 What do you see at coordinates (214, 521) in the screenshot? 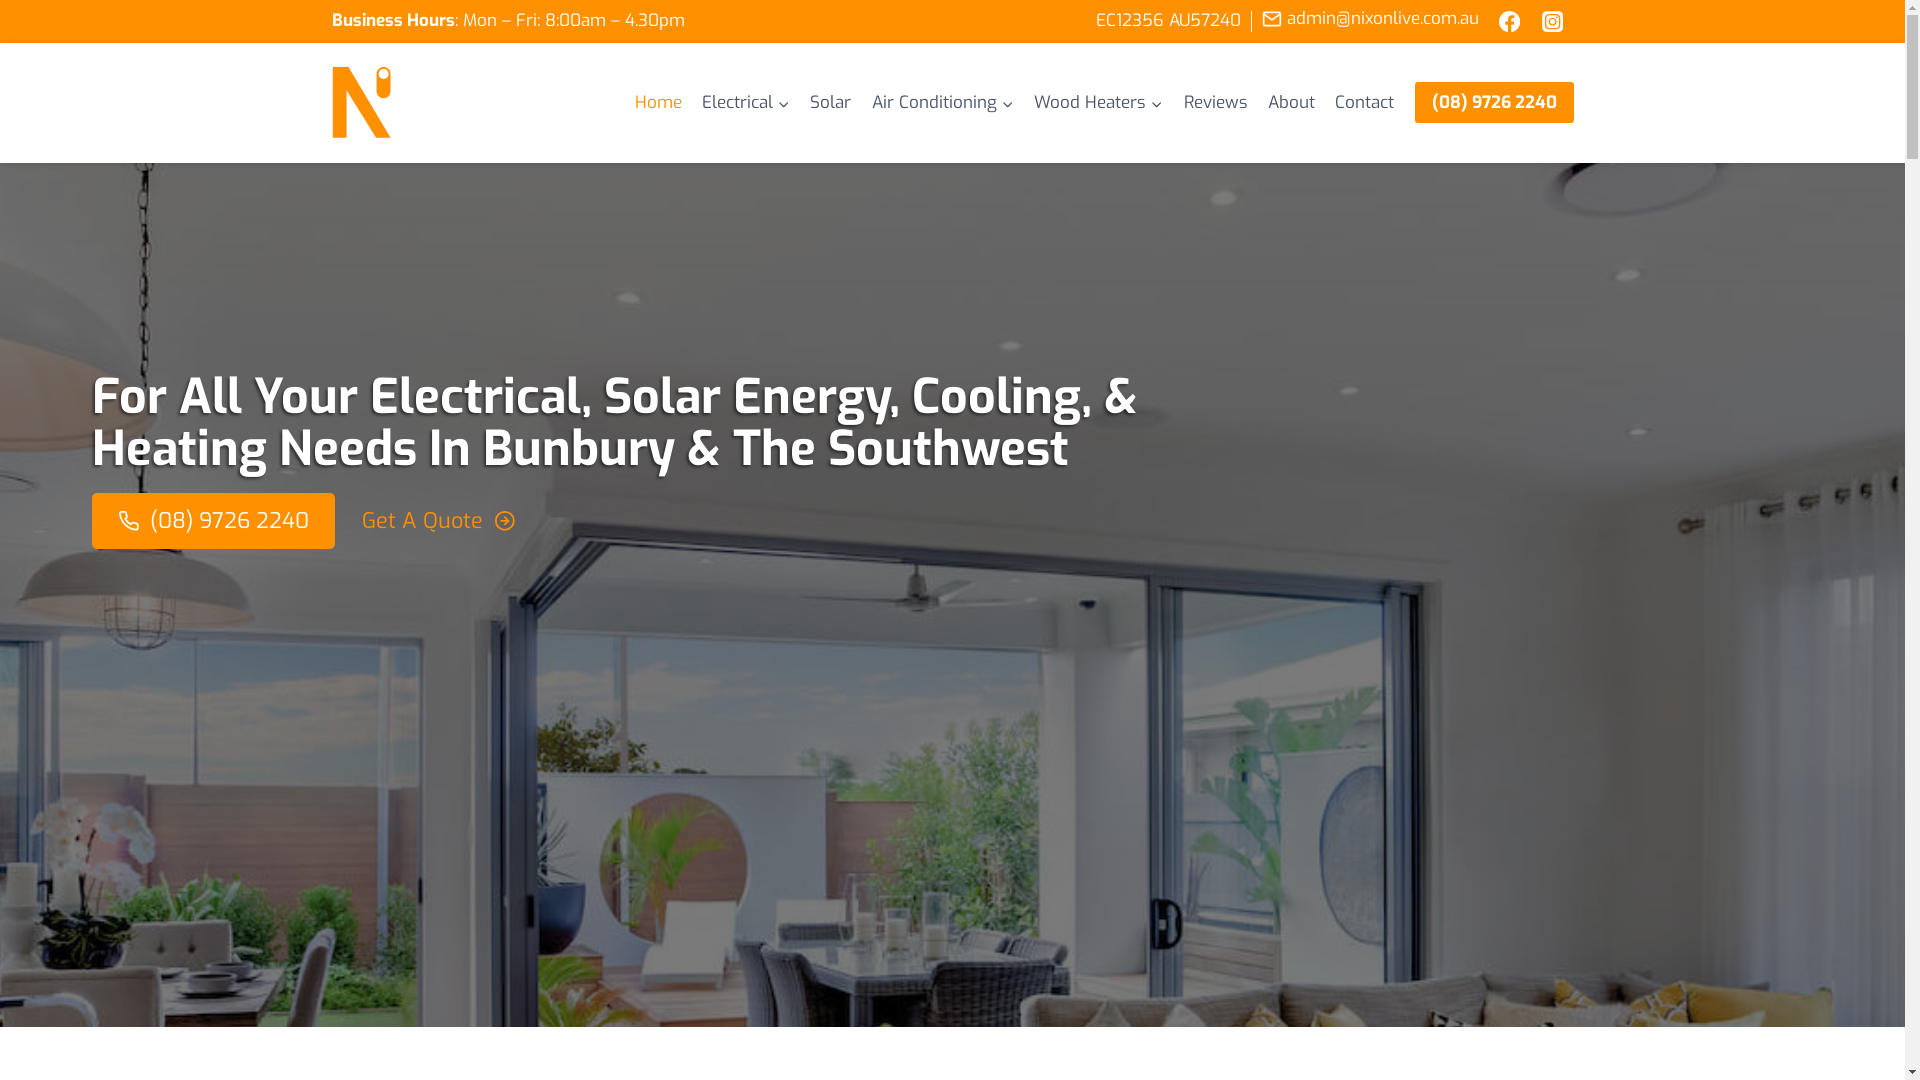
I see `(08) 9726 2240` at bounding box center [214, 521].